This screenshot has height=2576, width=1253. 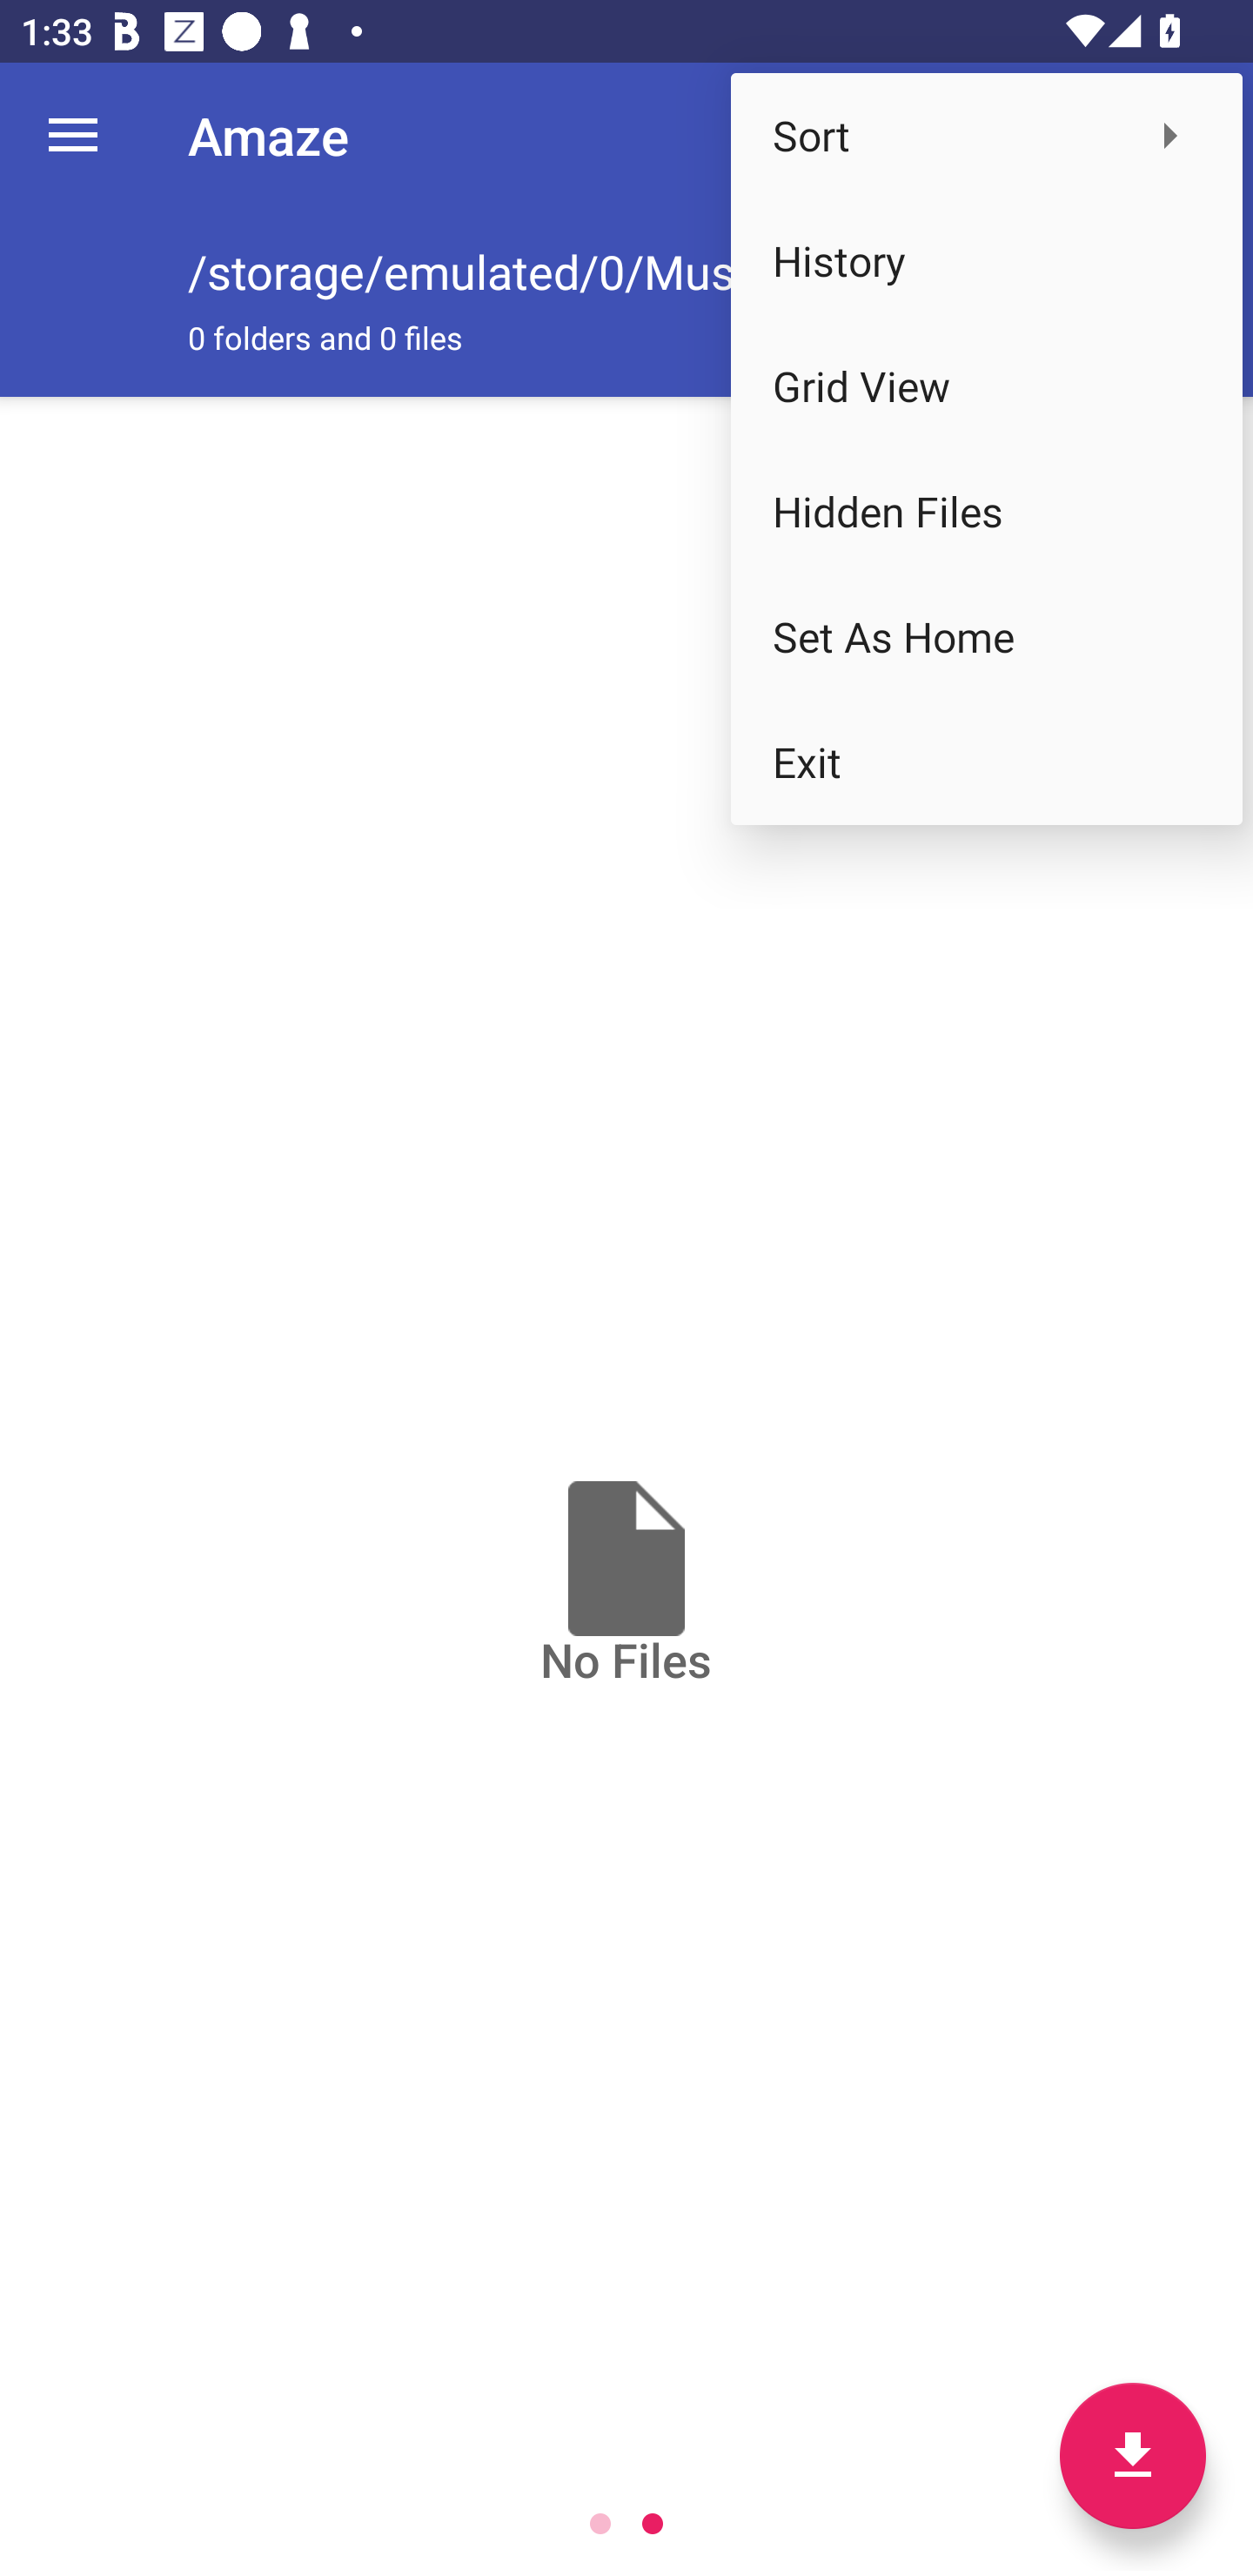 I want to click on Grid View, so click(x=987, y=386).